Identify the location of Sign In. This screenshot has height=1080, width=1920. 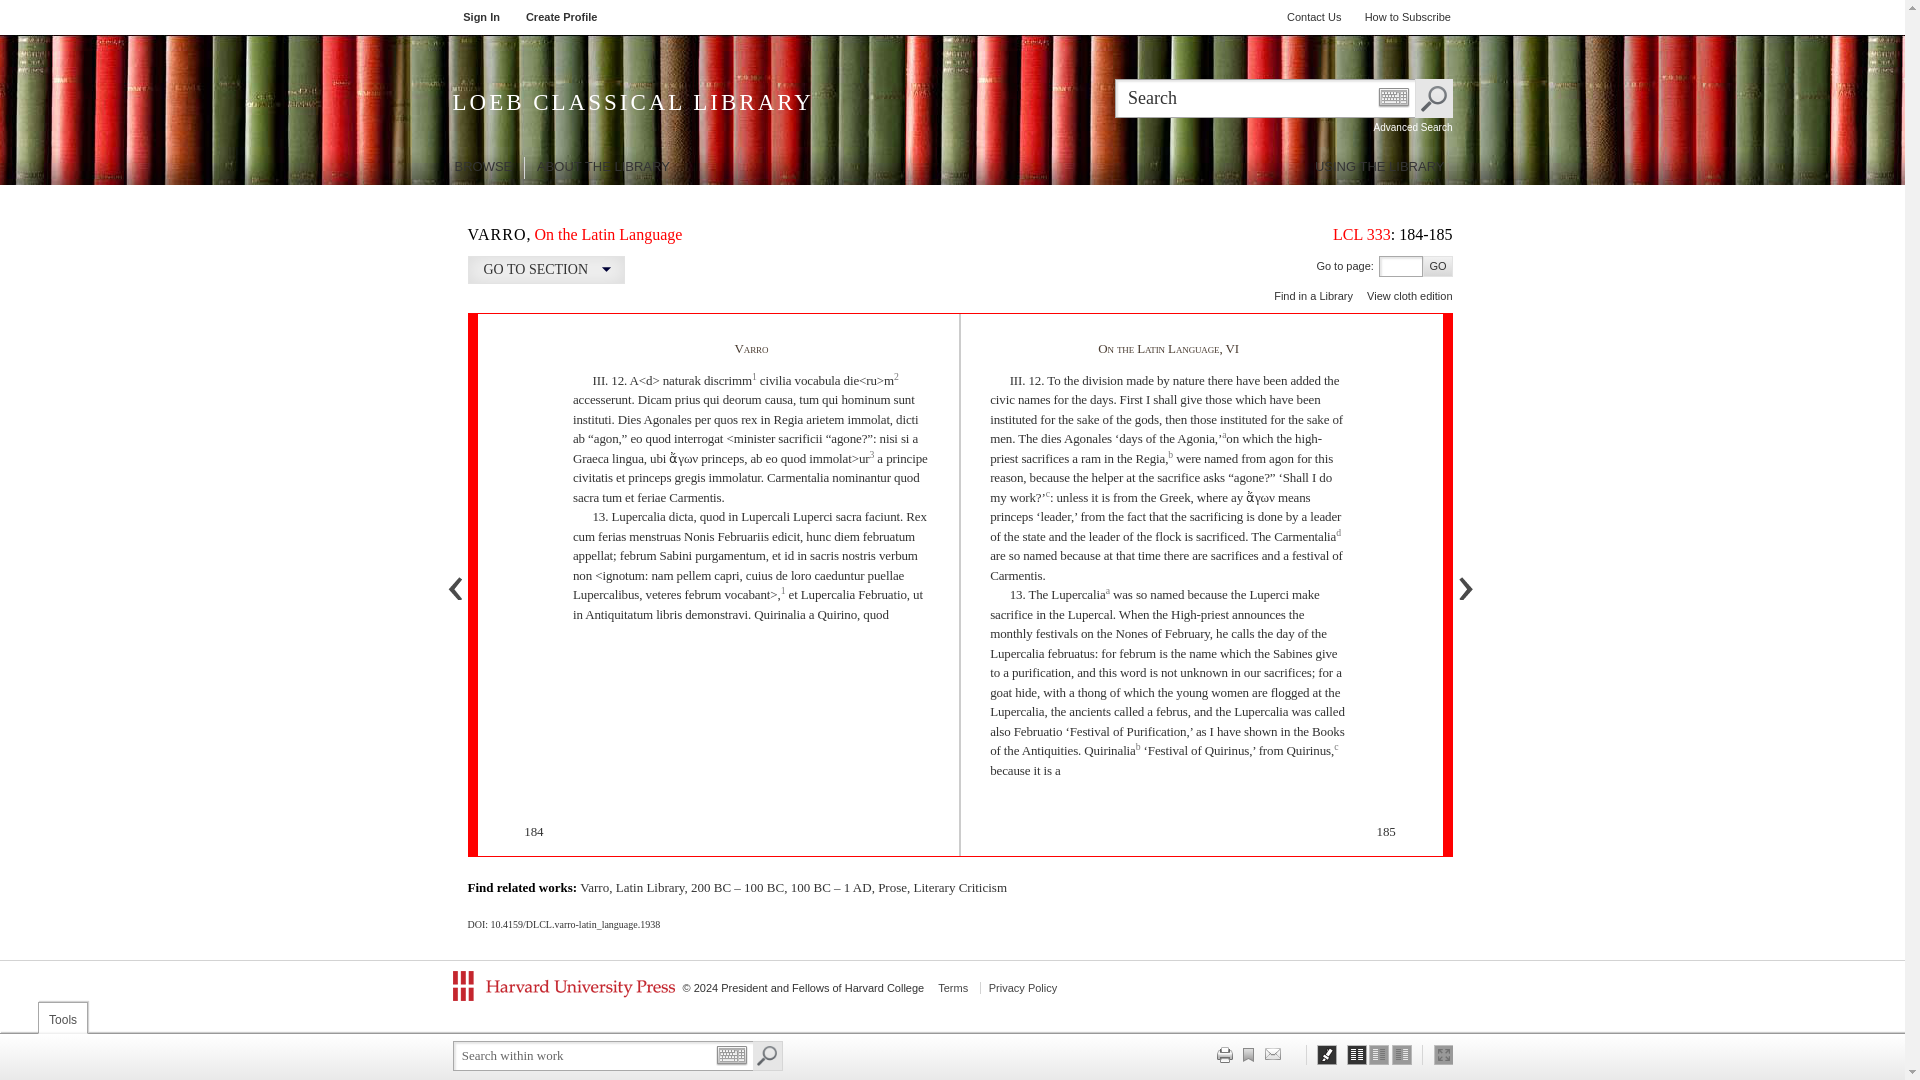
(482, 18).